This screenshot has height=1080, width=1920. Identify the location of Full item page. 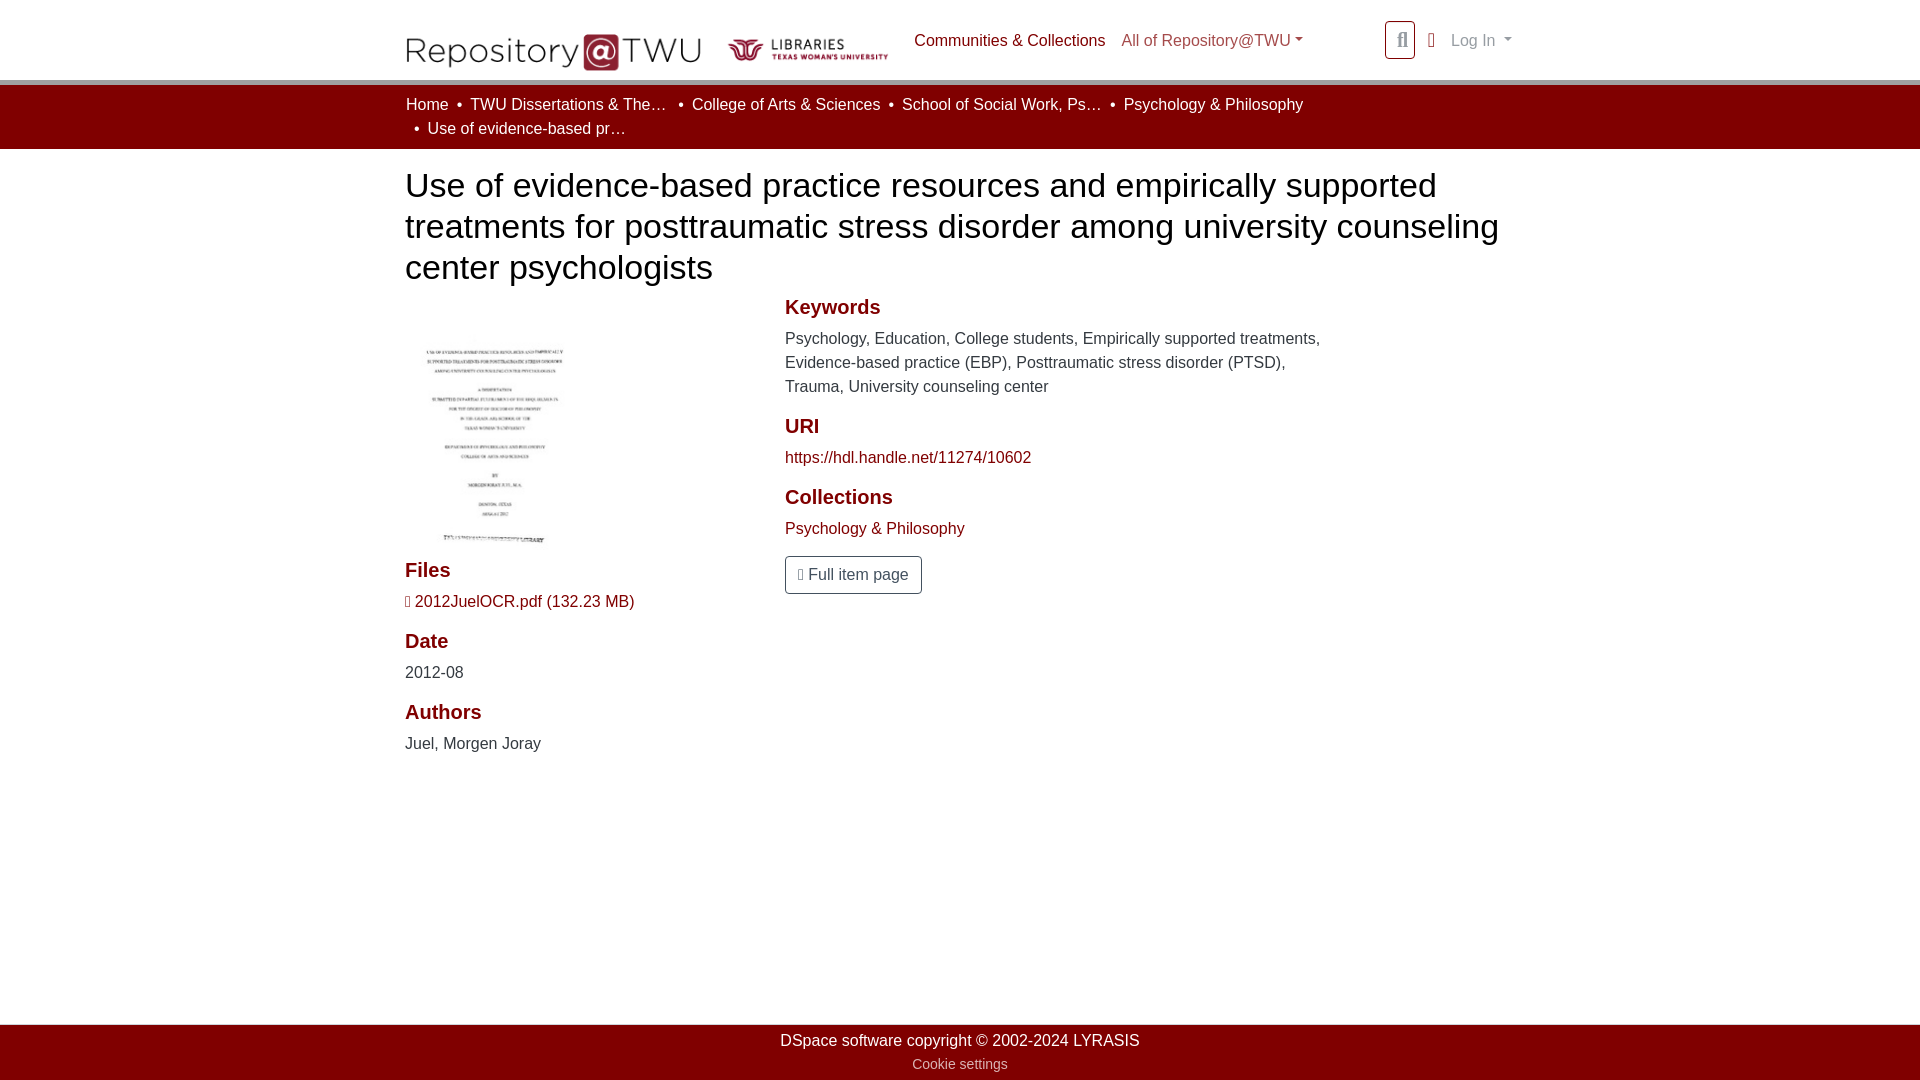
(853, 575).